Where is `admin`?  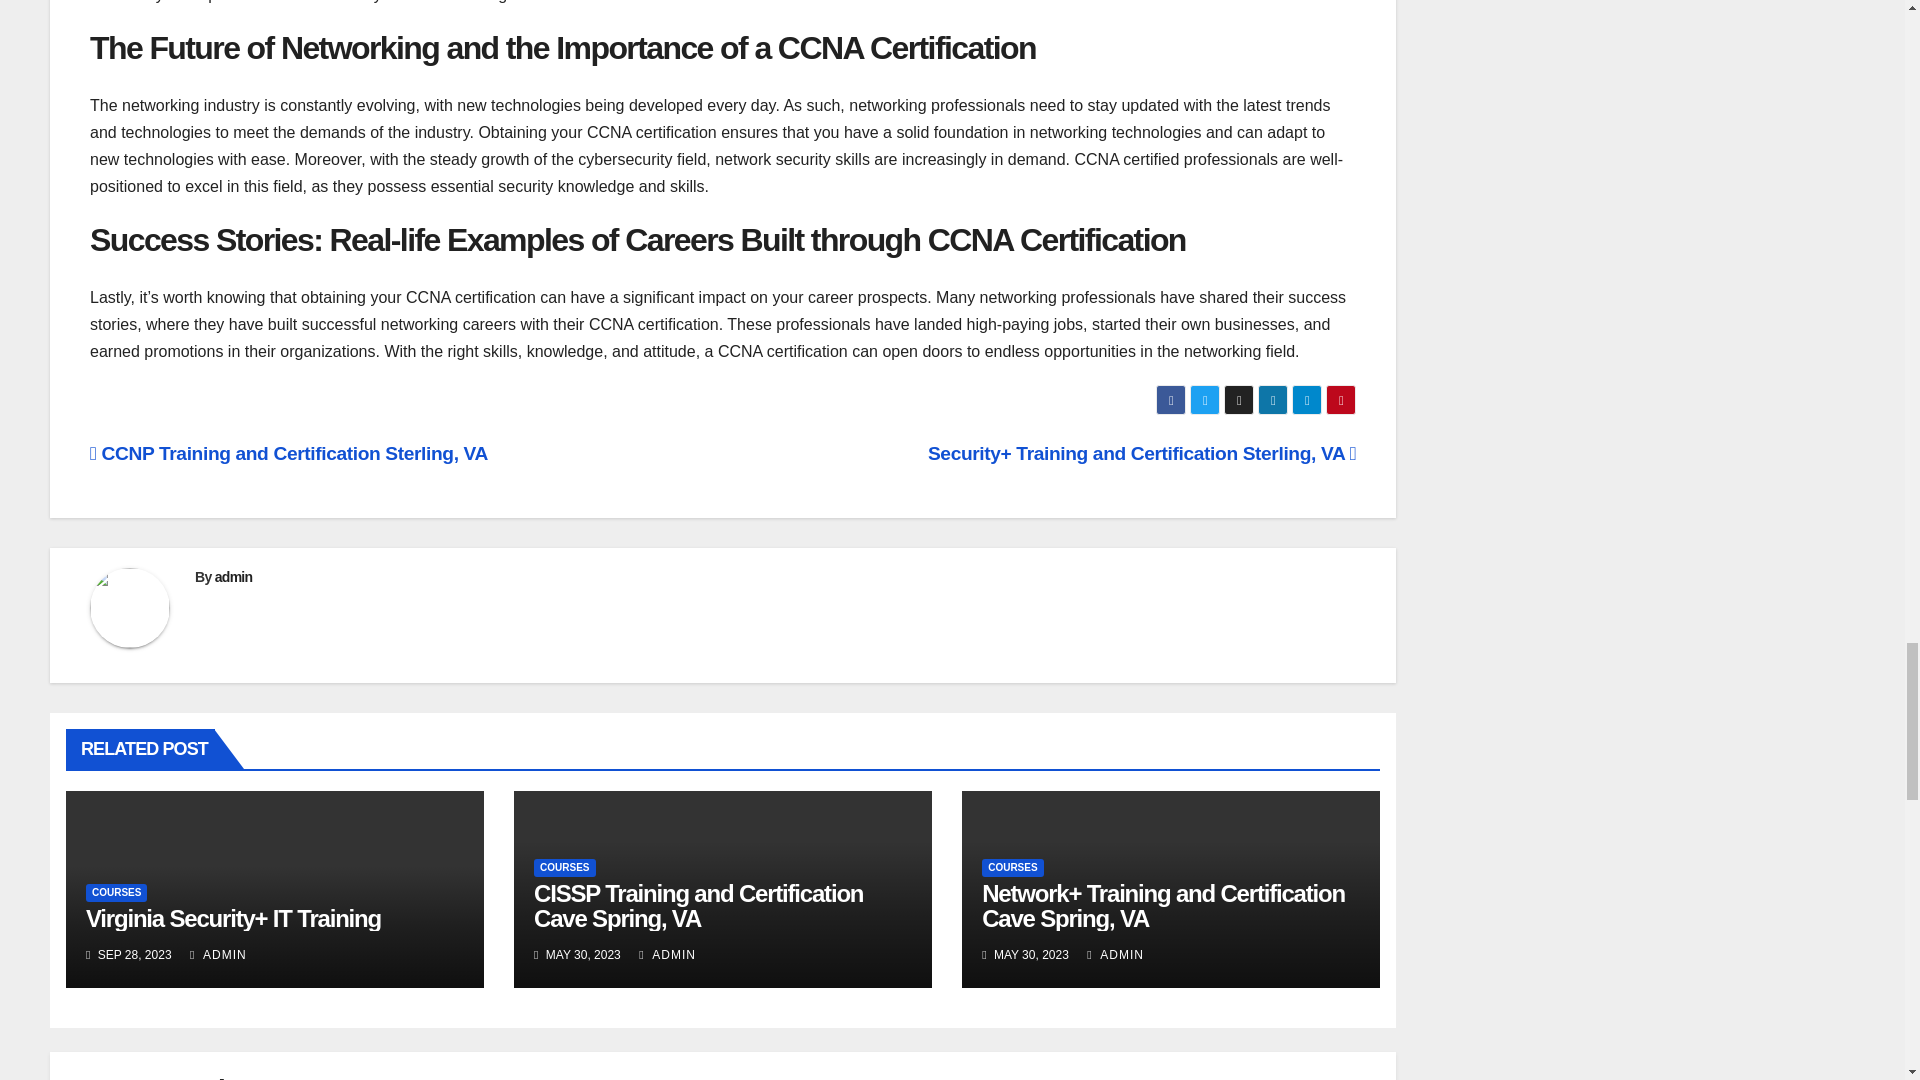
admin is located at coordinates (234, 577).